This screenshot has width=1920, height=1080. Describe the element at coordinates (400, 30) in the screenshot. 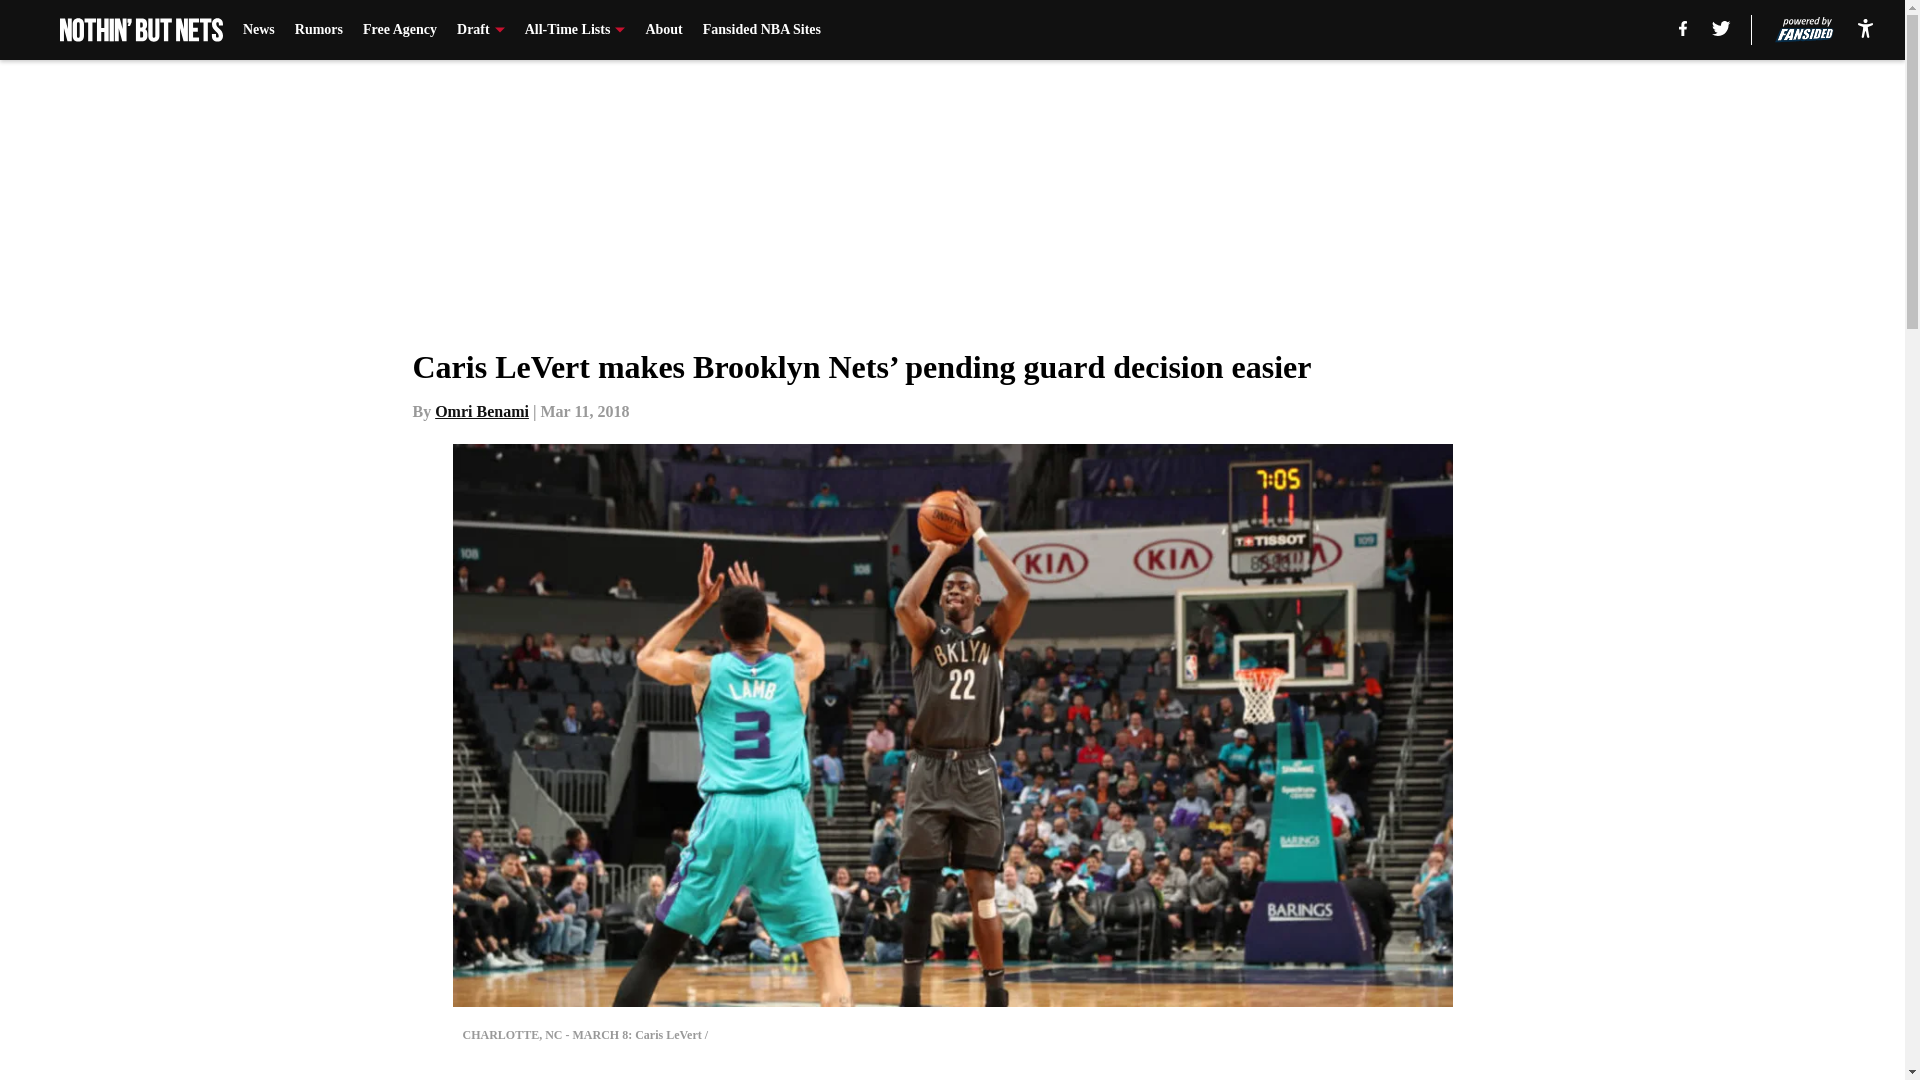

I see `Free Agency` at that location.